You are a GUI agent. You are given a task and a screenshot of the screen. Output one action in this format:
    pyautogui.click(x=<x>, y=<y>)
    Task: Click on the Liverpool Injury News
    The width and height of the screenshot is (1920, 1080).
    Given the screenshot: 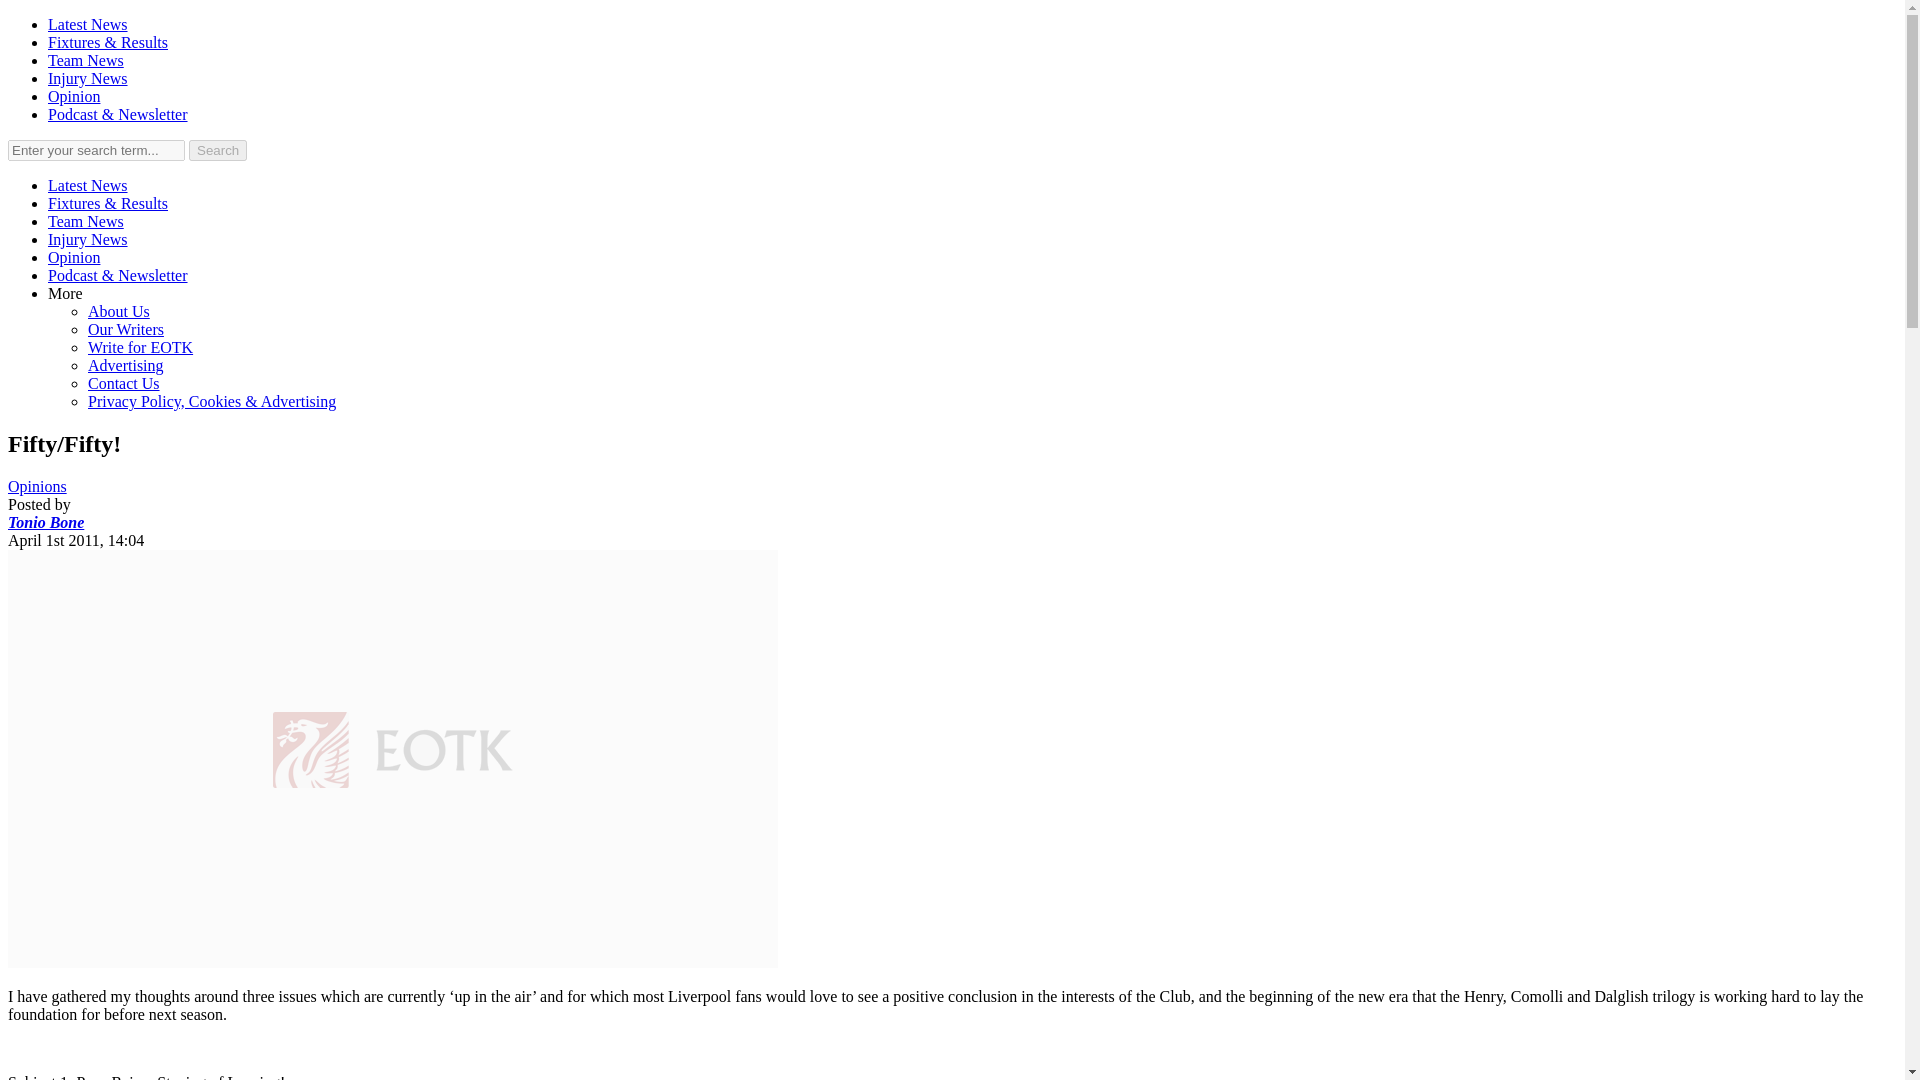 What is the action you would take?
    pyautogui.click(x=88, y=240)
    